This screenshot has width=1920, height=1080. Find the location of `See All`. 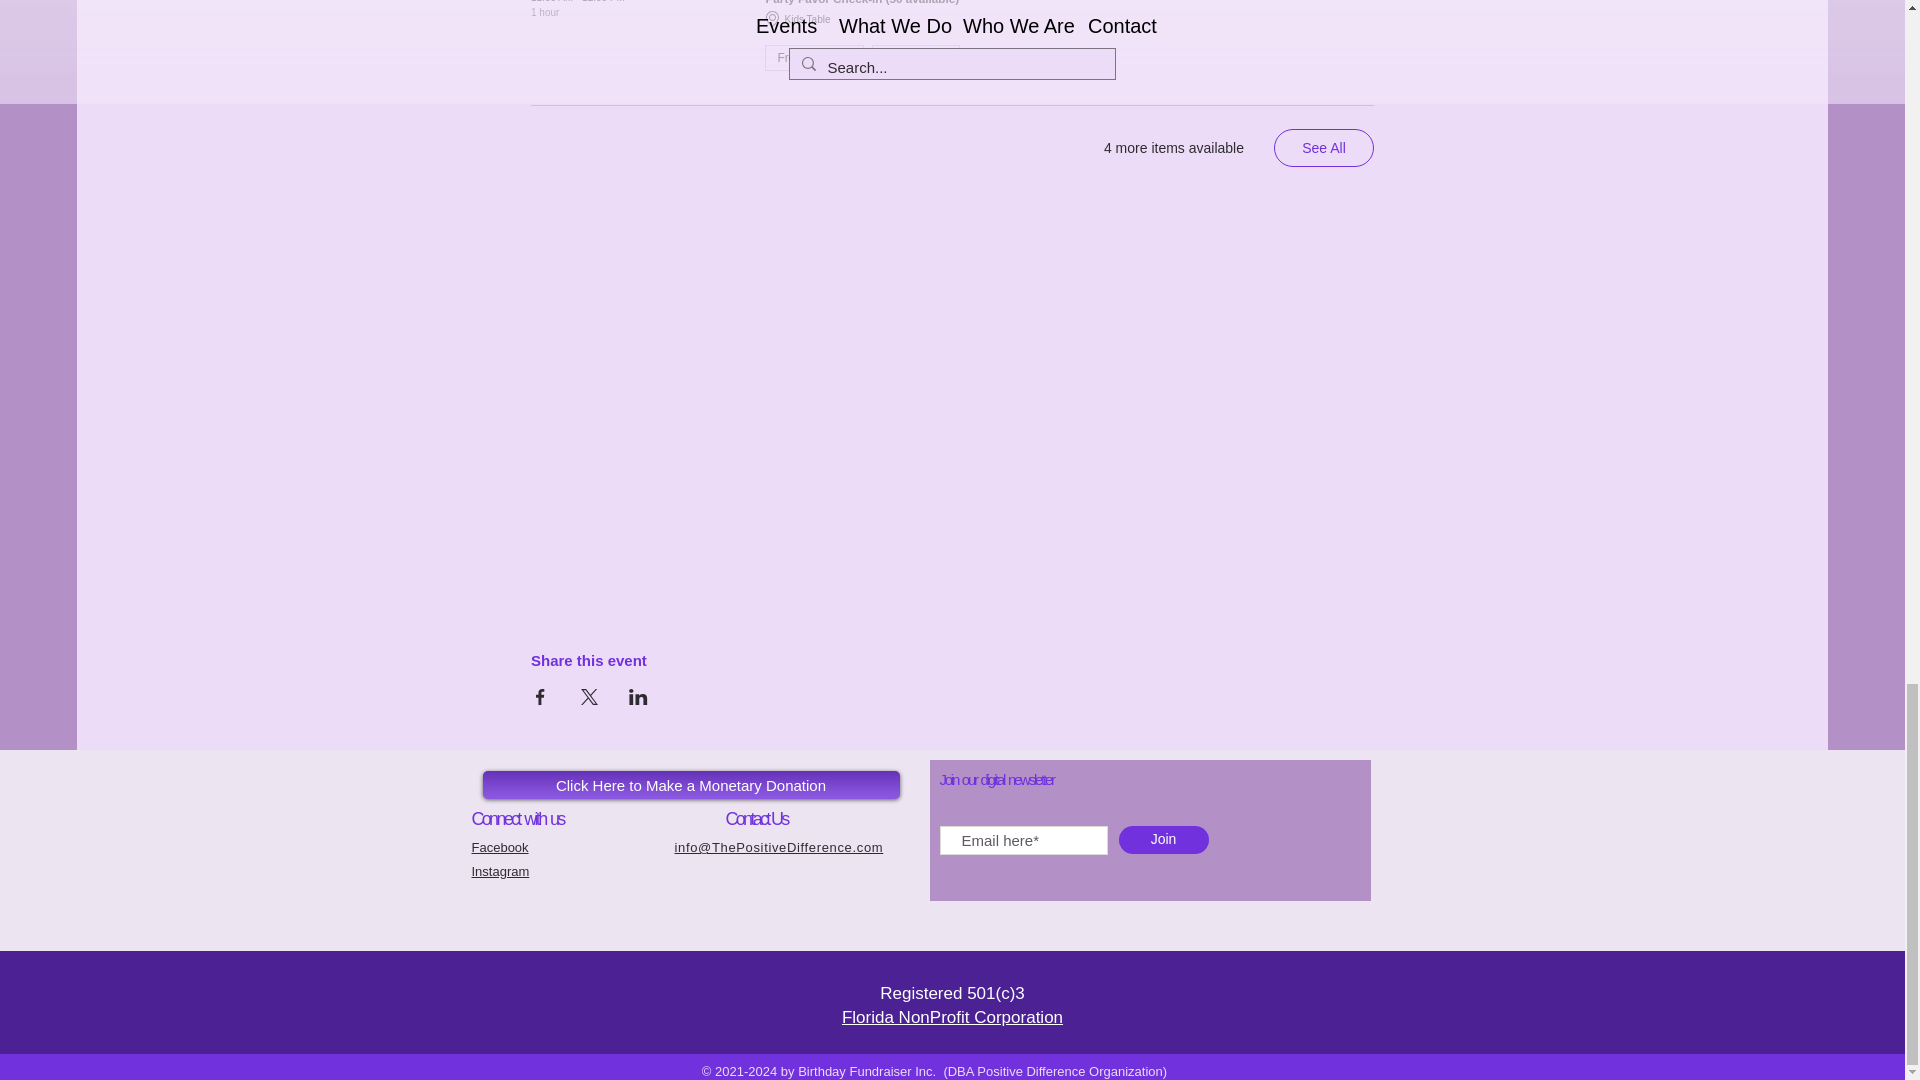

See All is located at coordinates (1324, 148).